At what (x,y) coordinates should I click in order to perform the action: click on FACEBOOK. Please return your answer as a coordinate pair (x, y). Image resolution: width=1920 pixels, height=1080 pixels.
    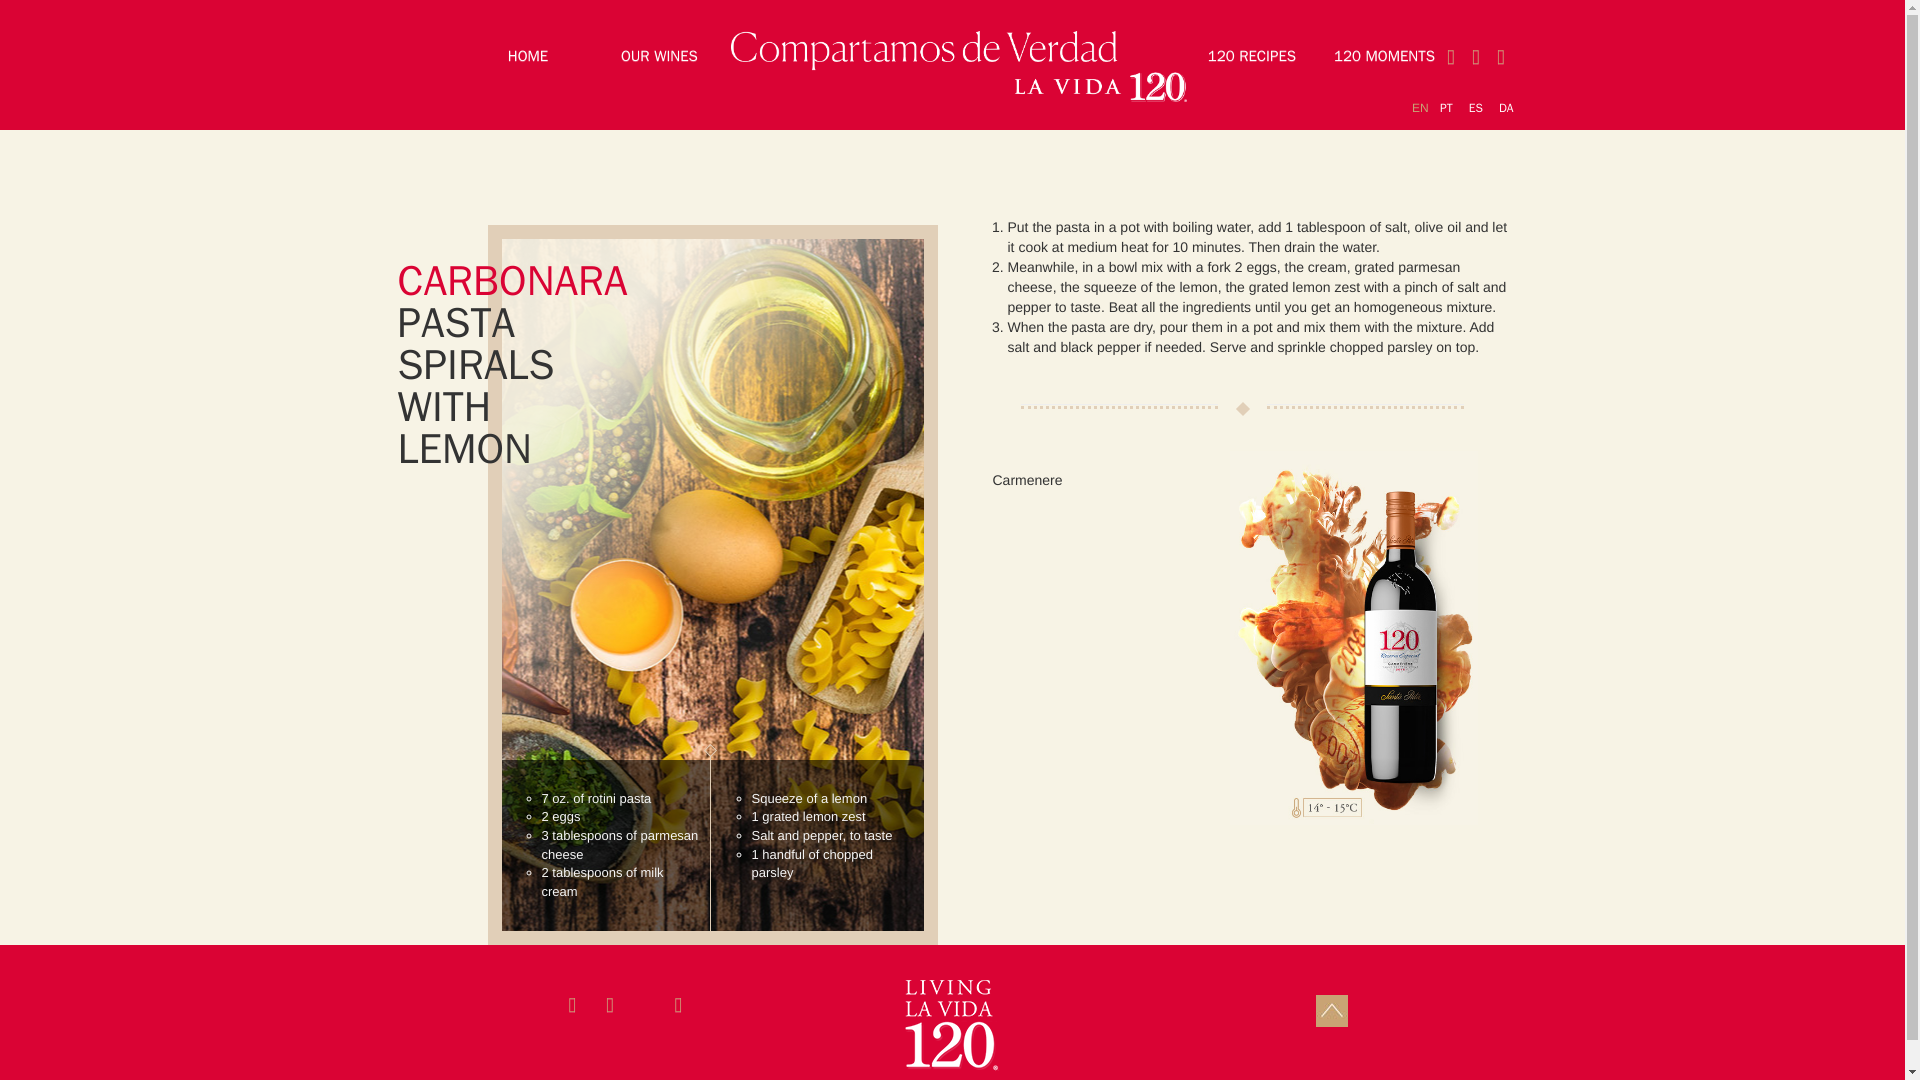
    Looking at the image, I should click on (1501, 56).